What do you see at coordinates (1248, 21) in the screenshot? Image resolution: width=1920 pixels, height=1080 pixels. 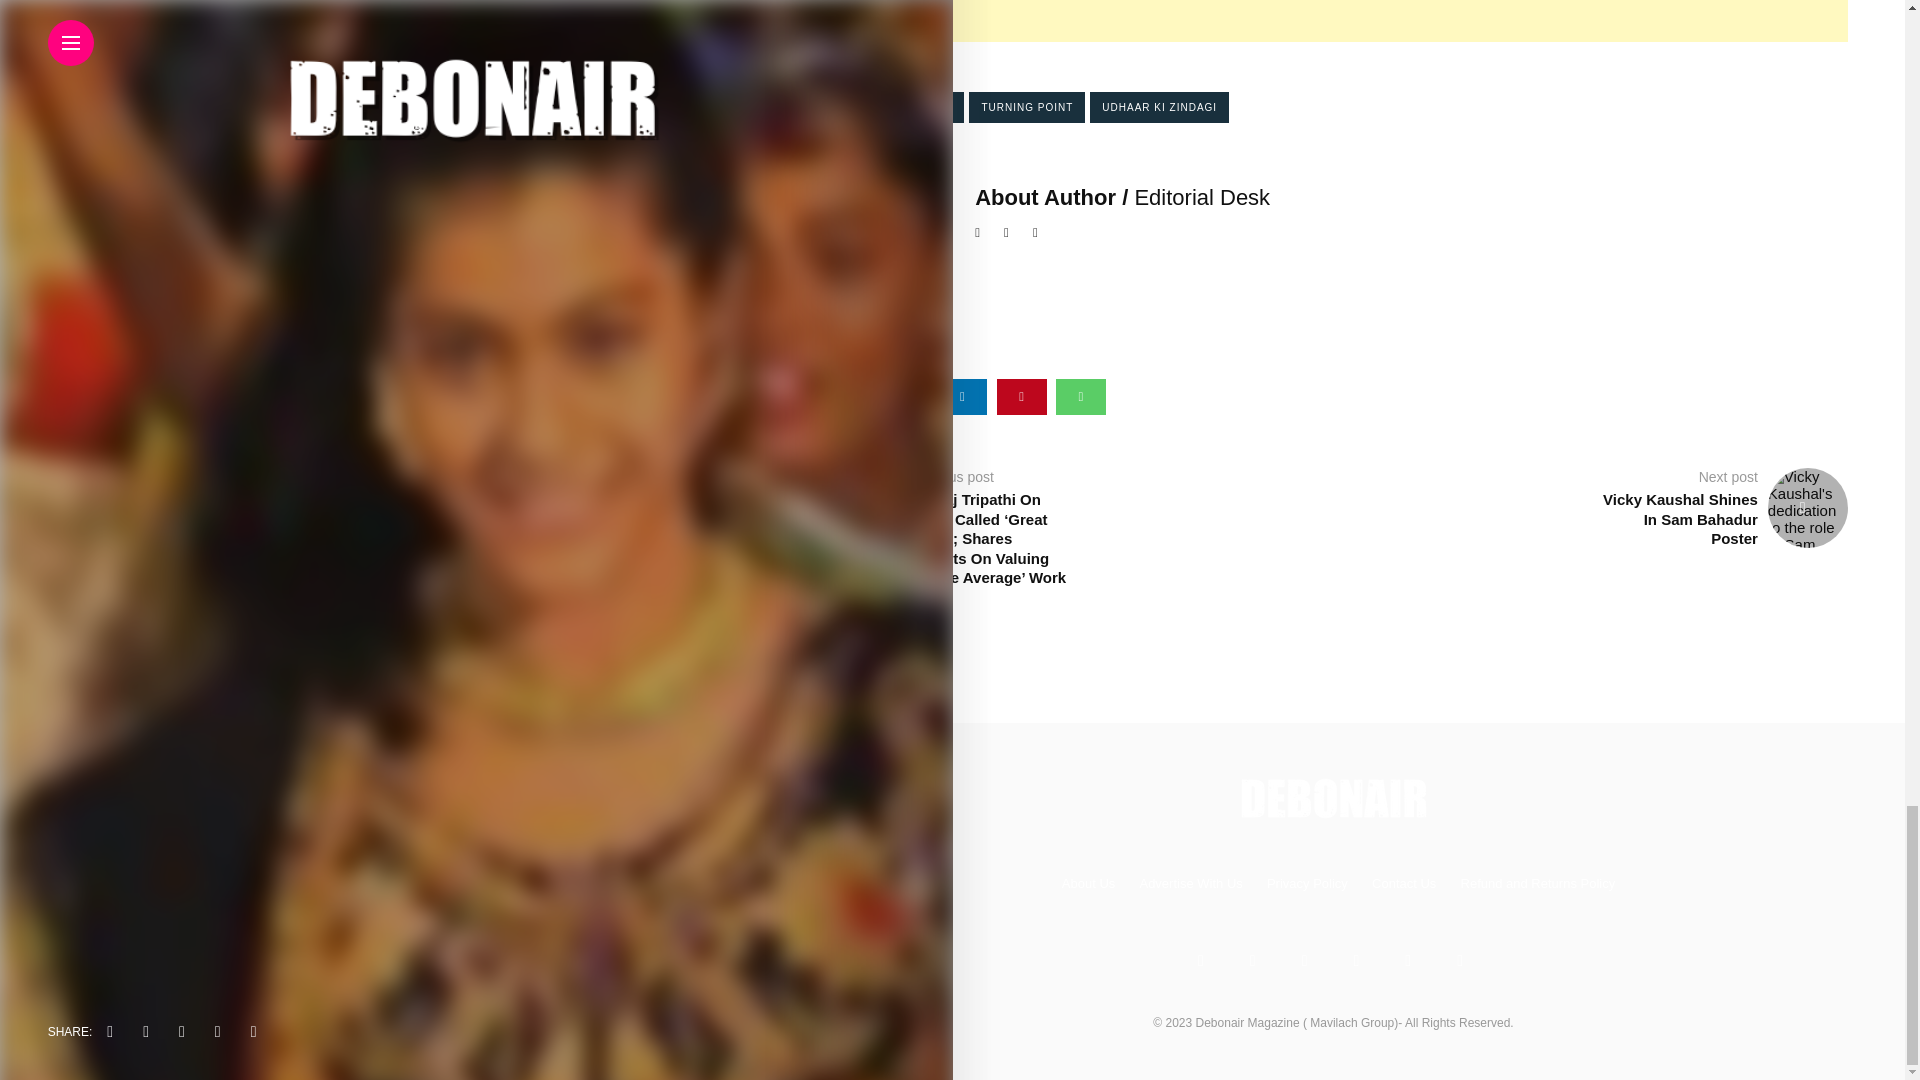 I see `Advertisement` at bounding box center [1248, 21].